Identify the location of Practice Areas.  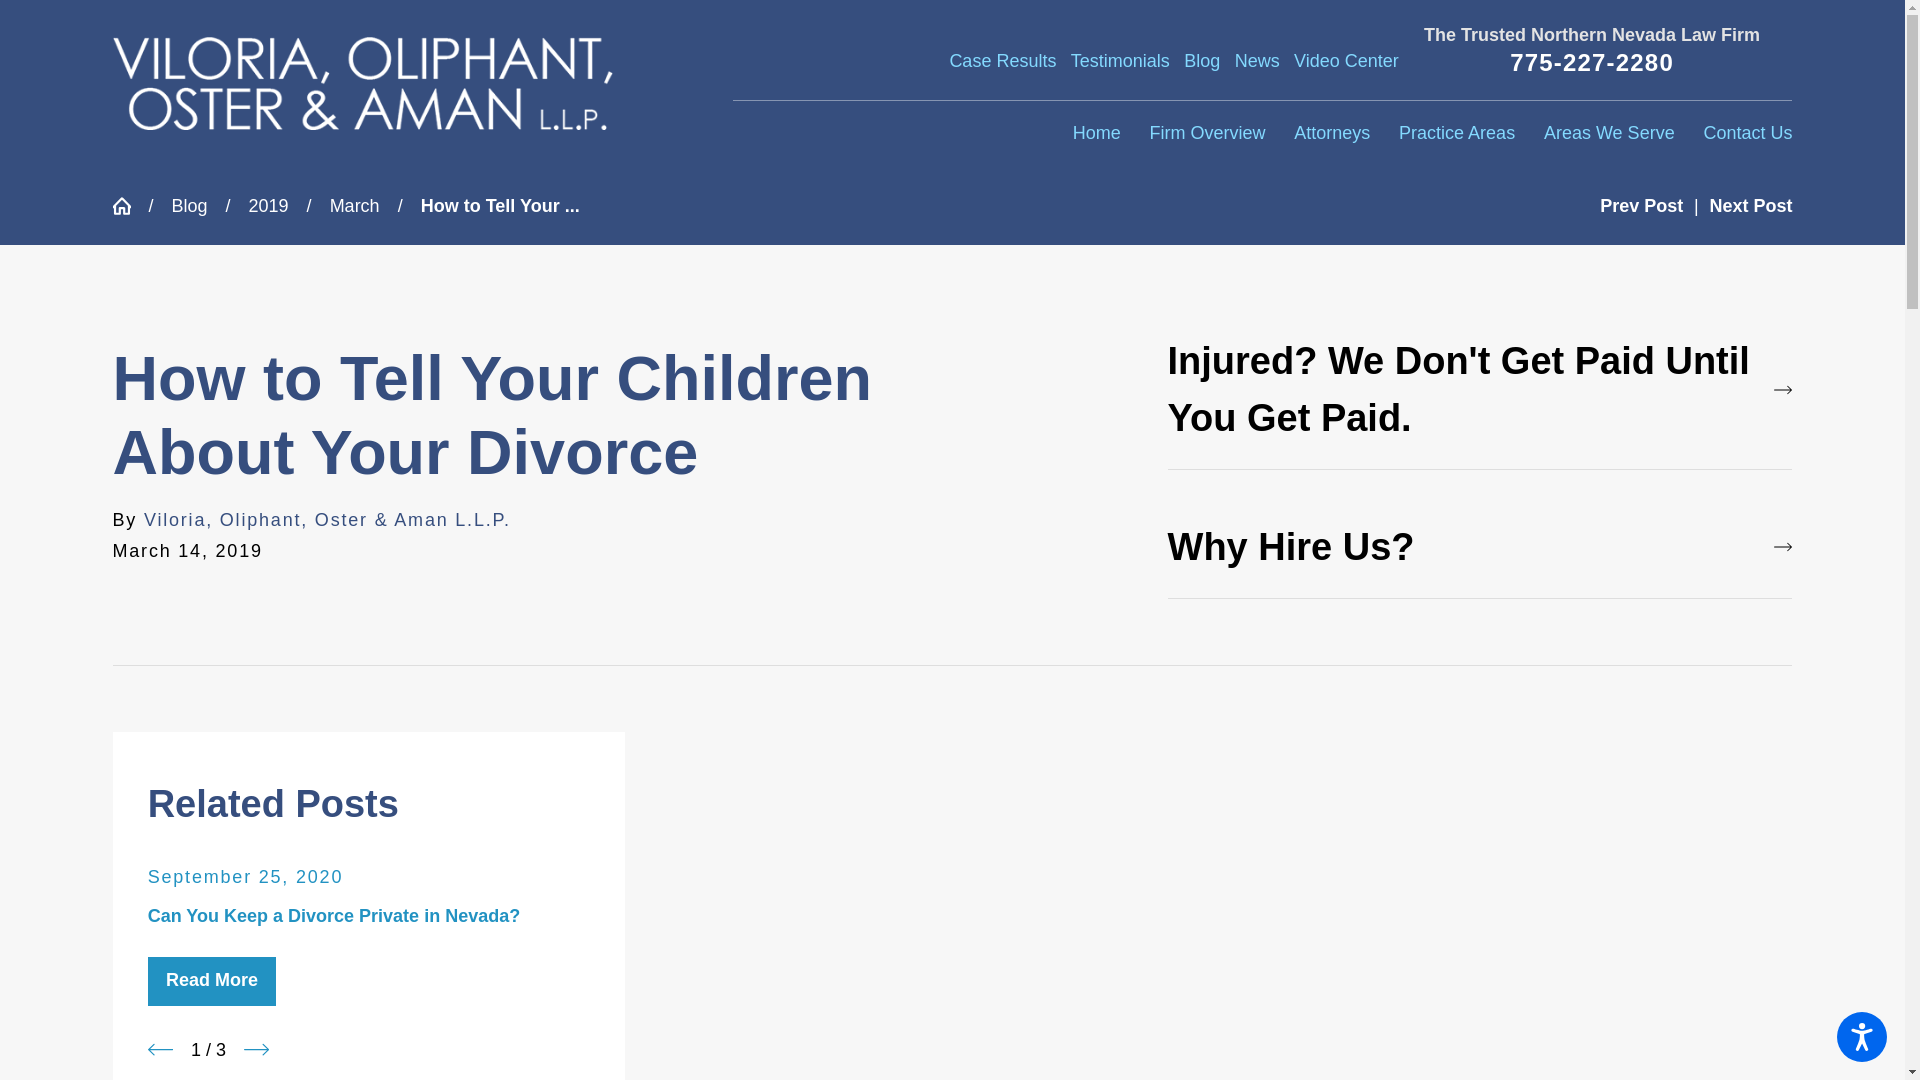
(1456, 134).